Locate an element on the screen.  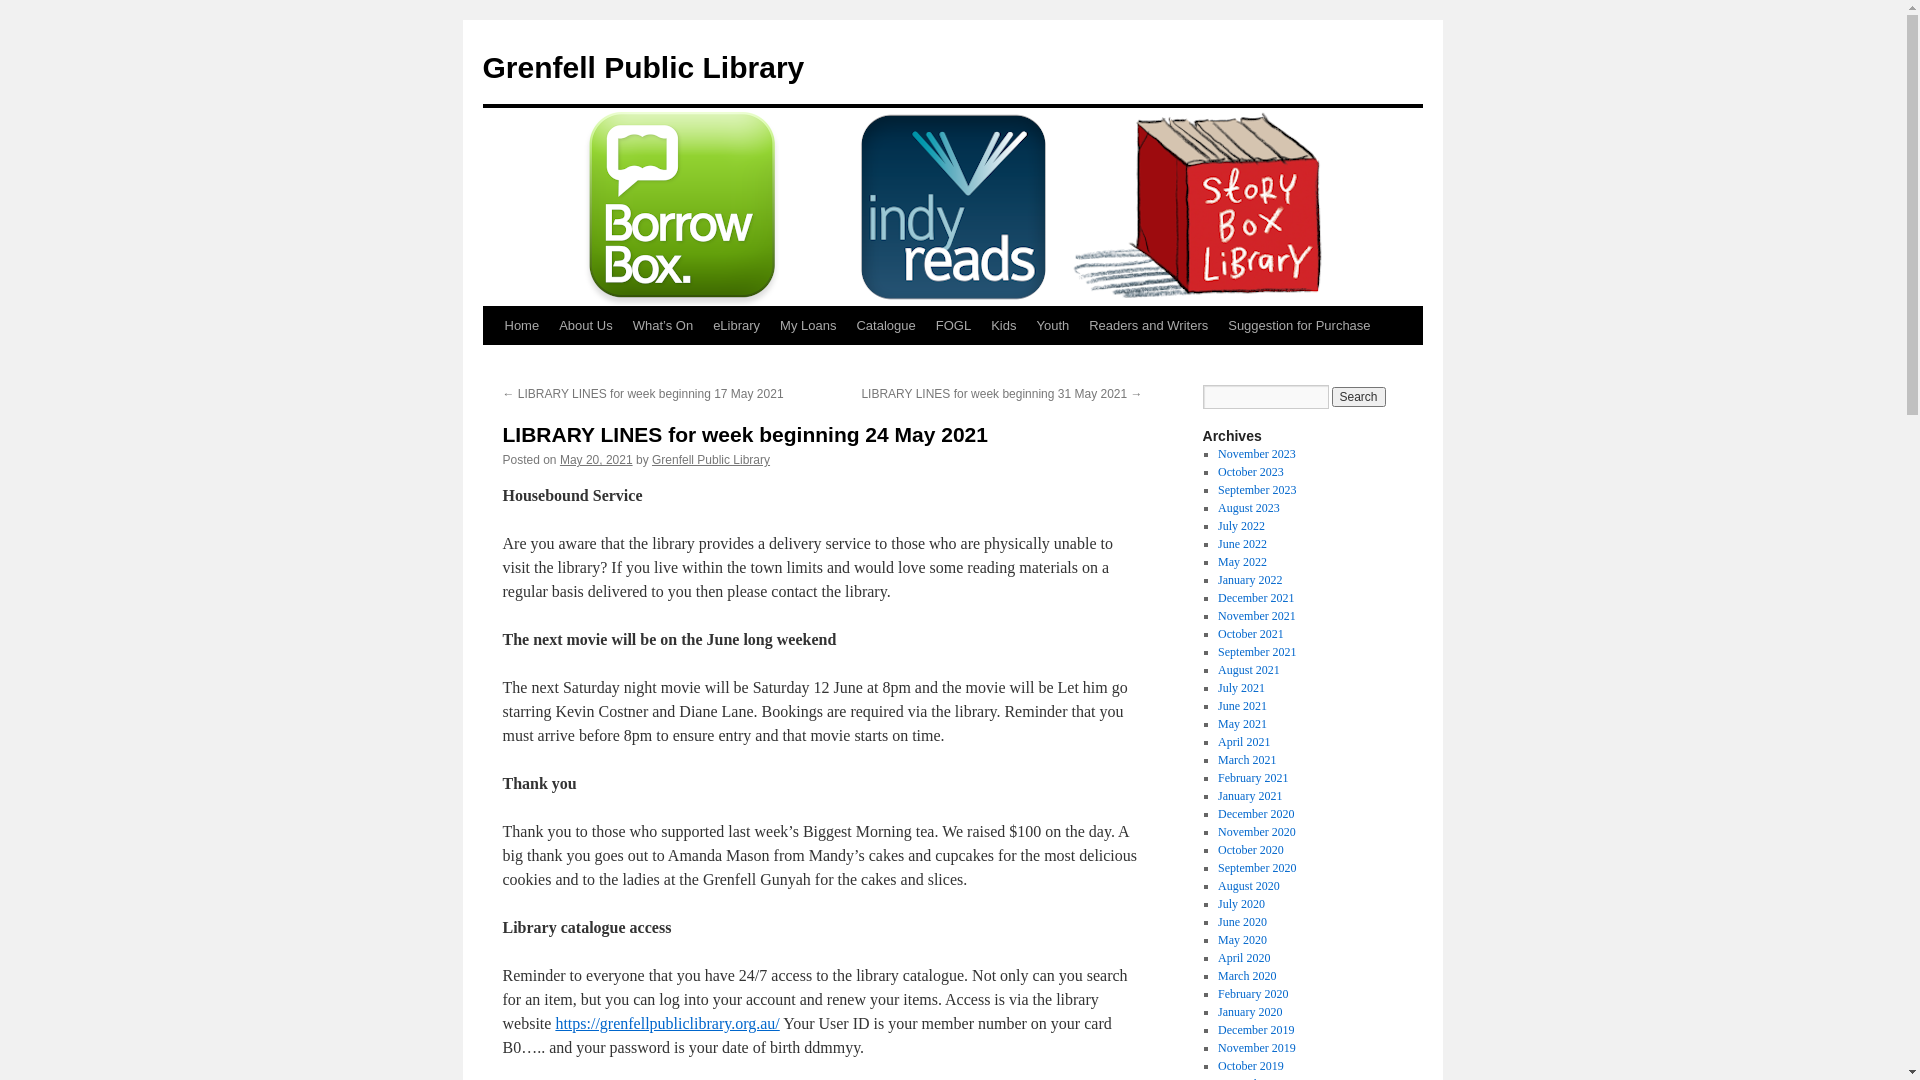
February 2021 is located at coordinates (1253, 778).